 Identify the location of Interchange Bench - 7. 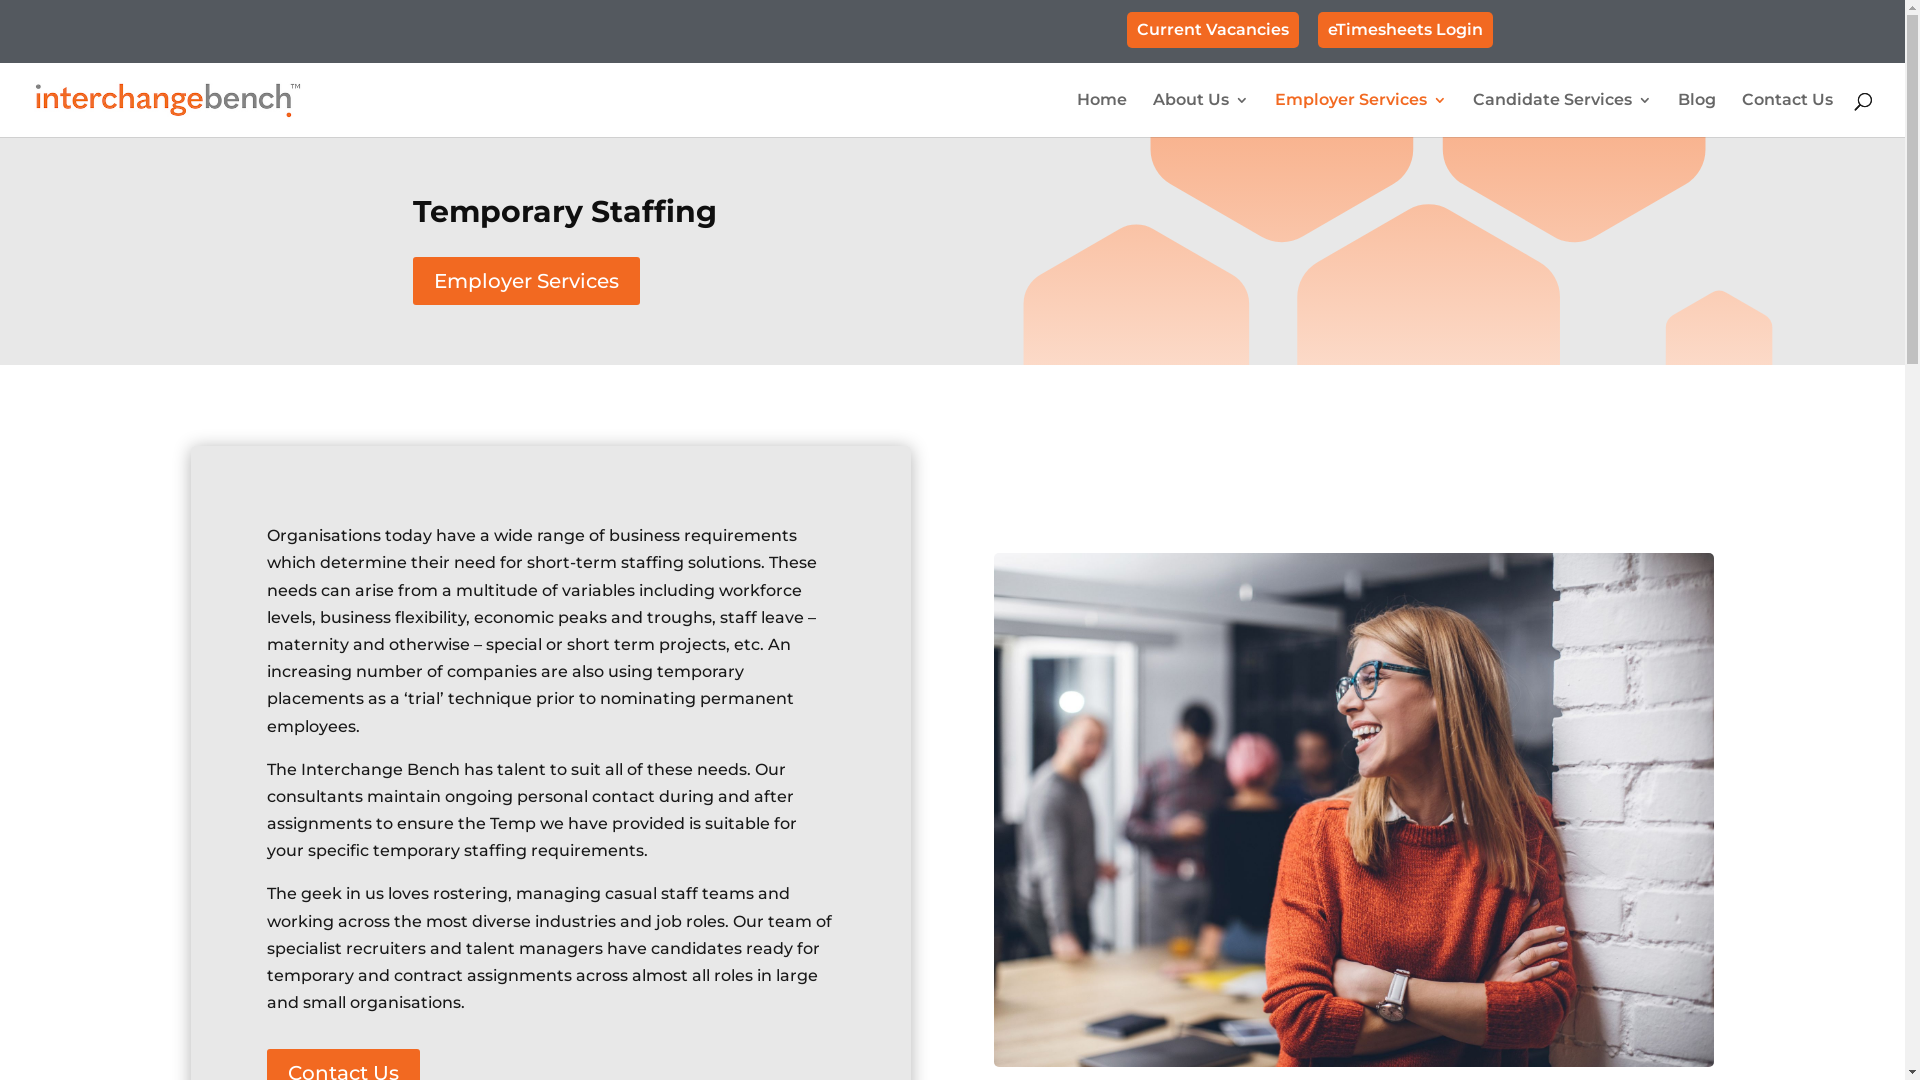
(1354, 810).